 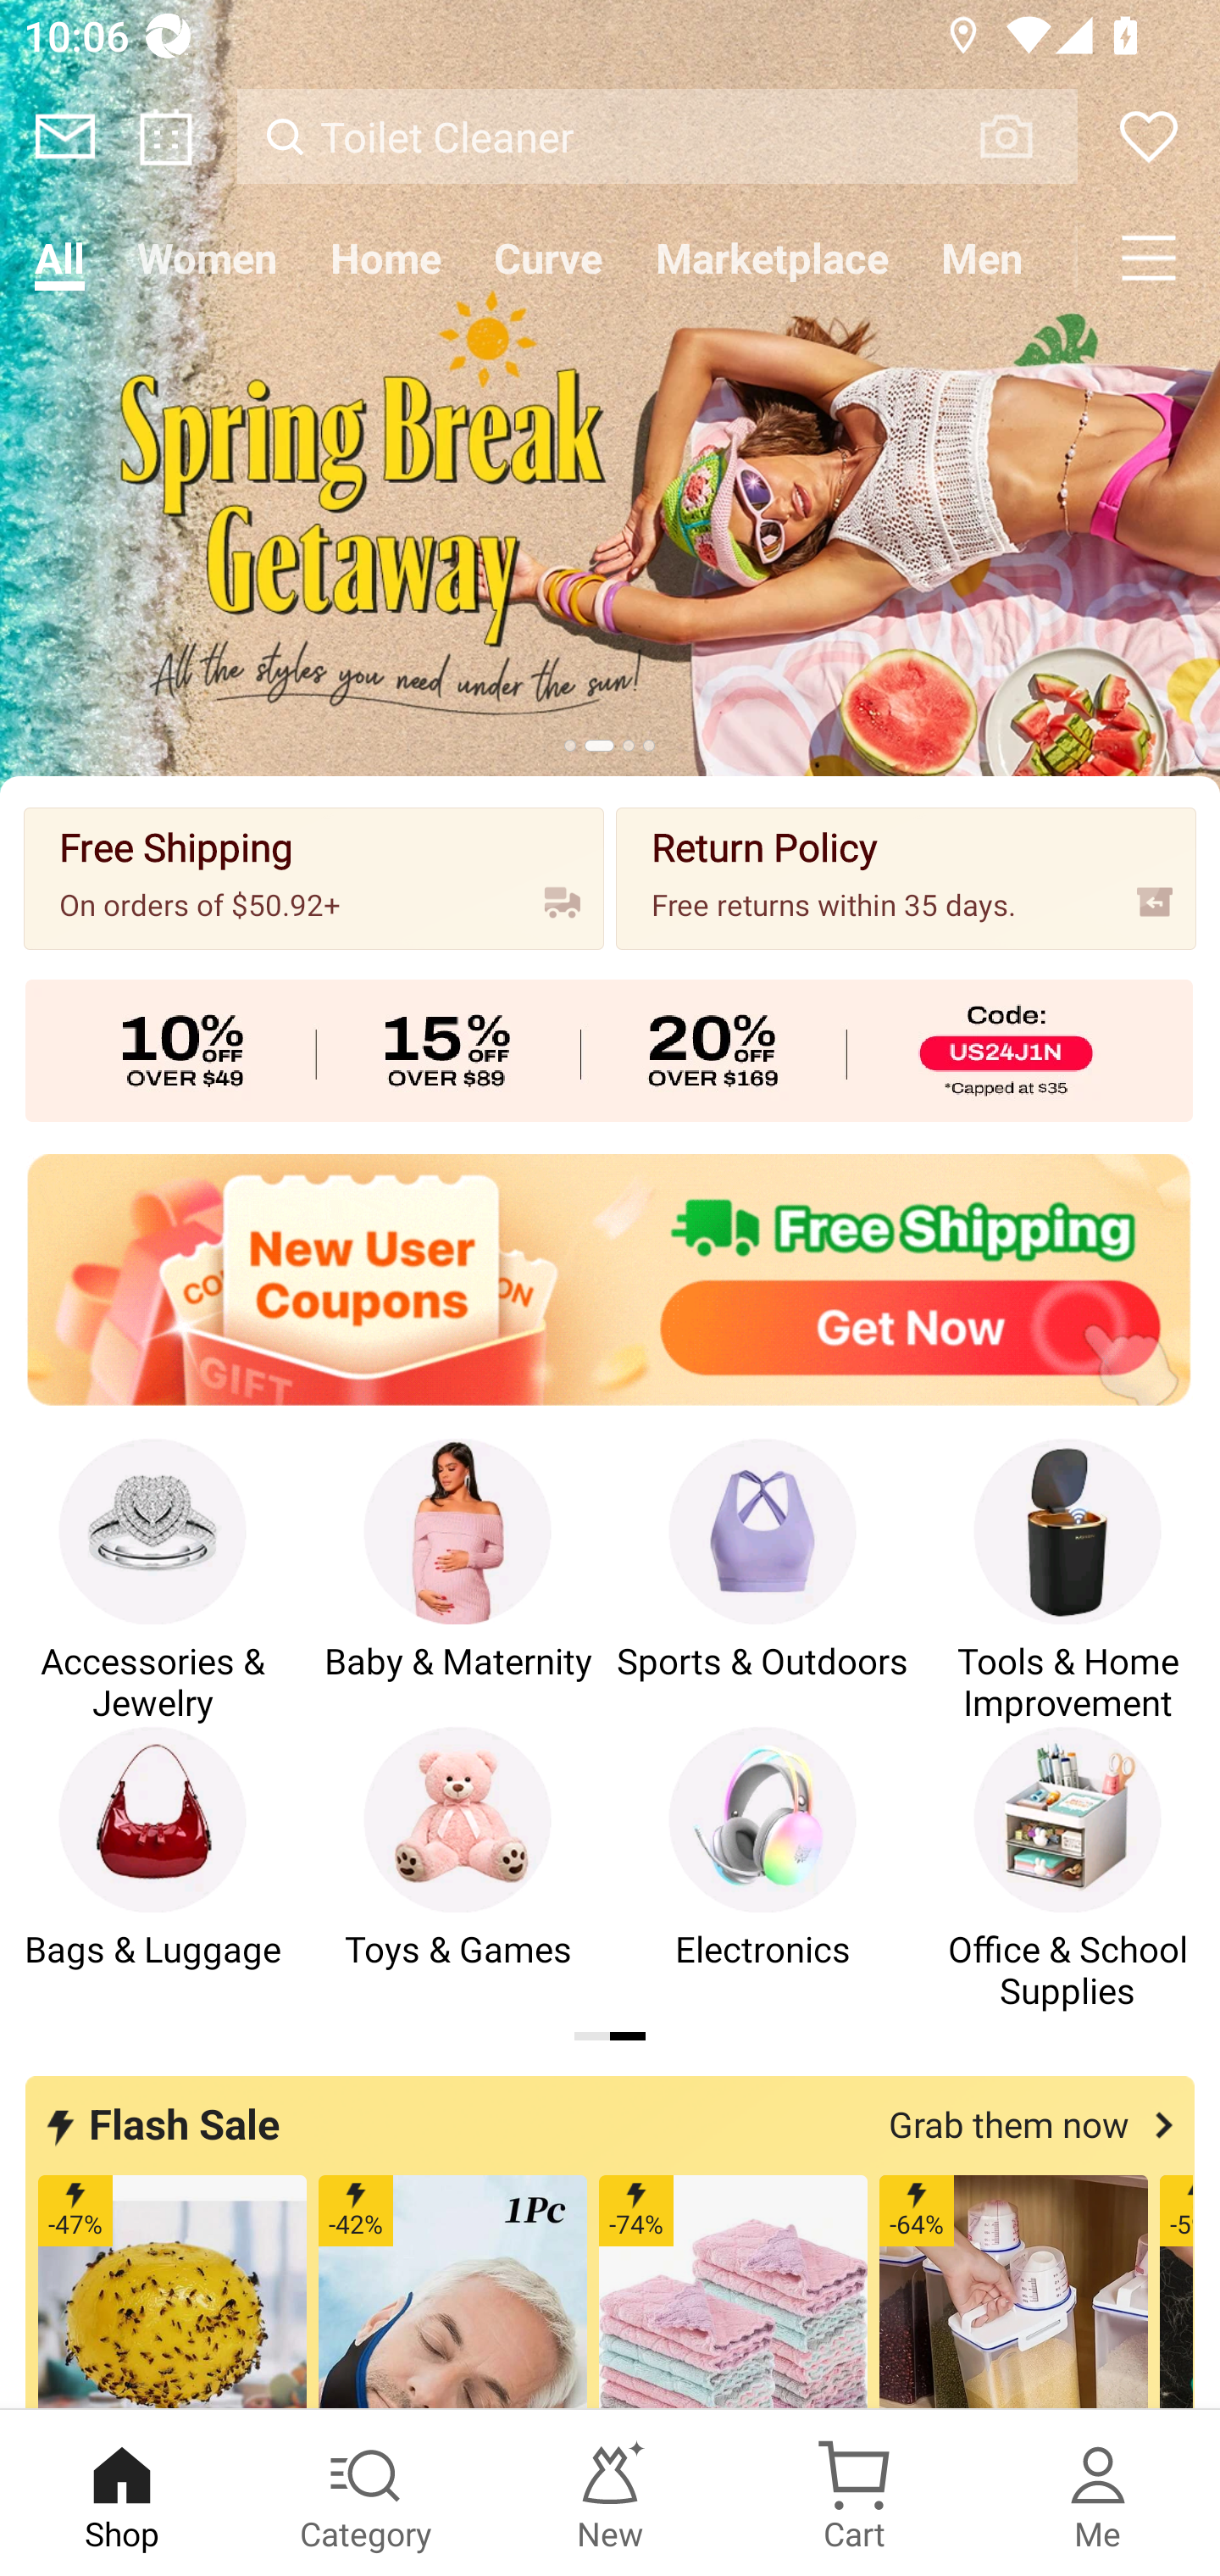 I want to click on New, so click(x=610, y=2493).